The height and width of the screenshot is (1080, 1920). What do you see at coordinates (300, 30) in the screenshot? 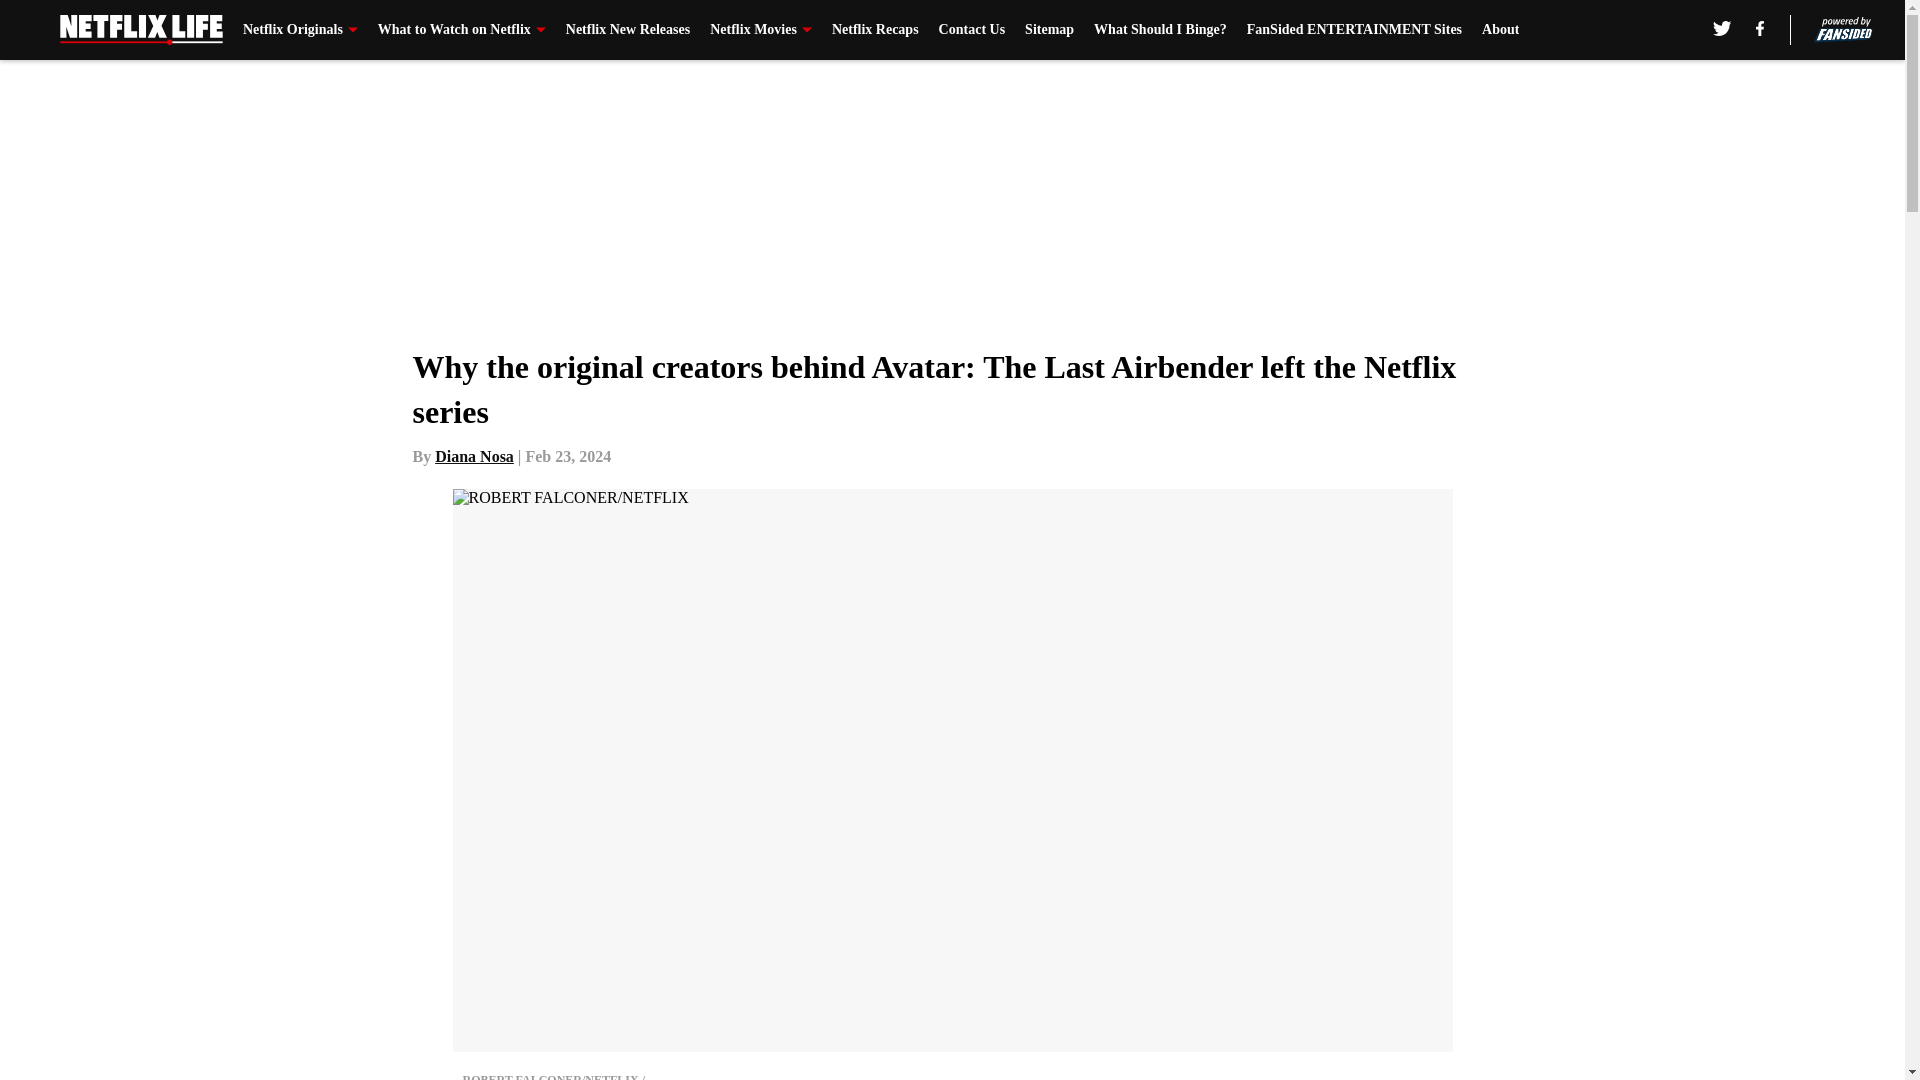
I see `Netflix Originals` at bounding box center [300, 30].